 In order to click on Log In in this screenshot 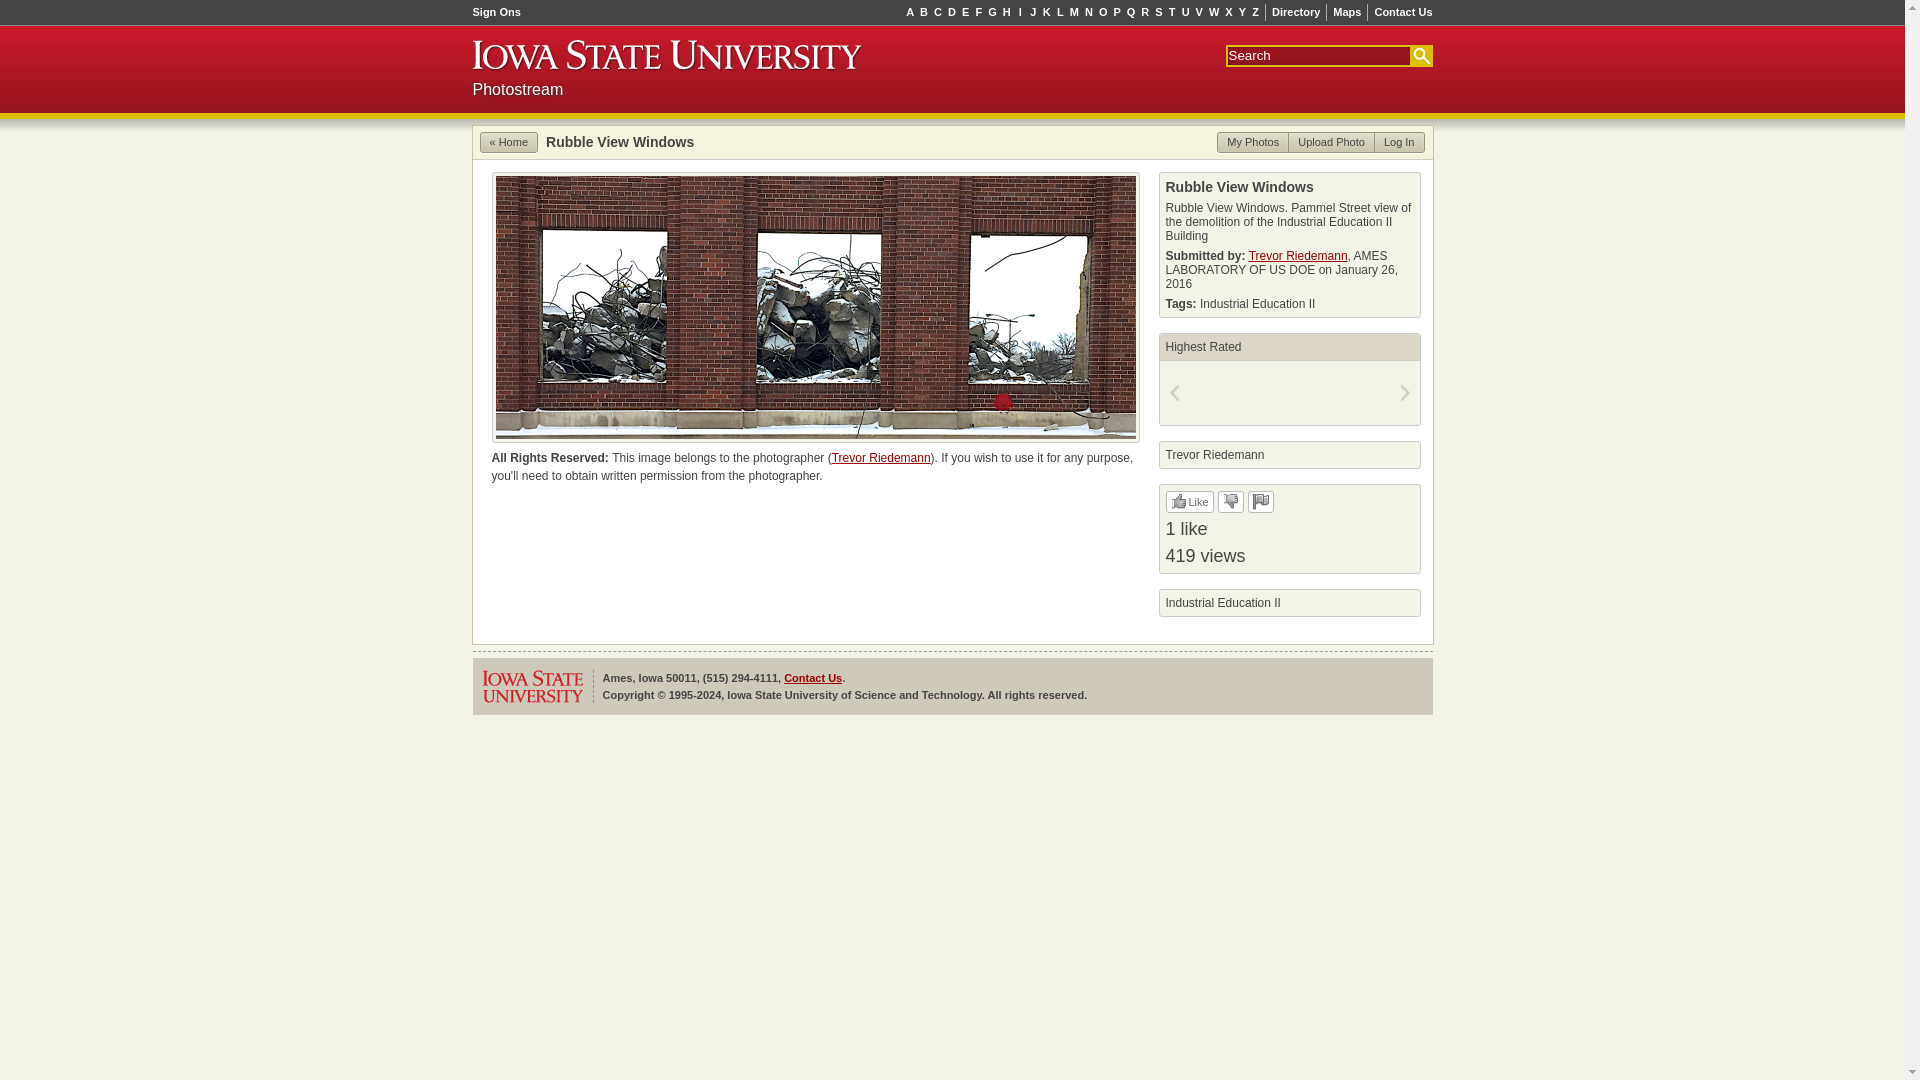, I will do `click(1399, 142)`.